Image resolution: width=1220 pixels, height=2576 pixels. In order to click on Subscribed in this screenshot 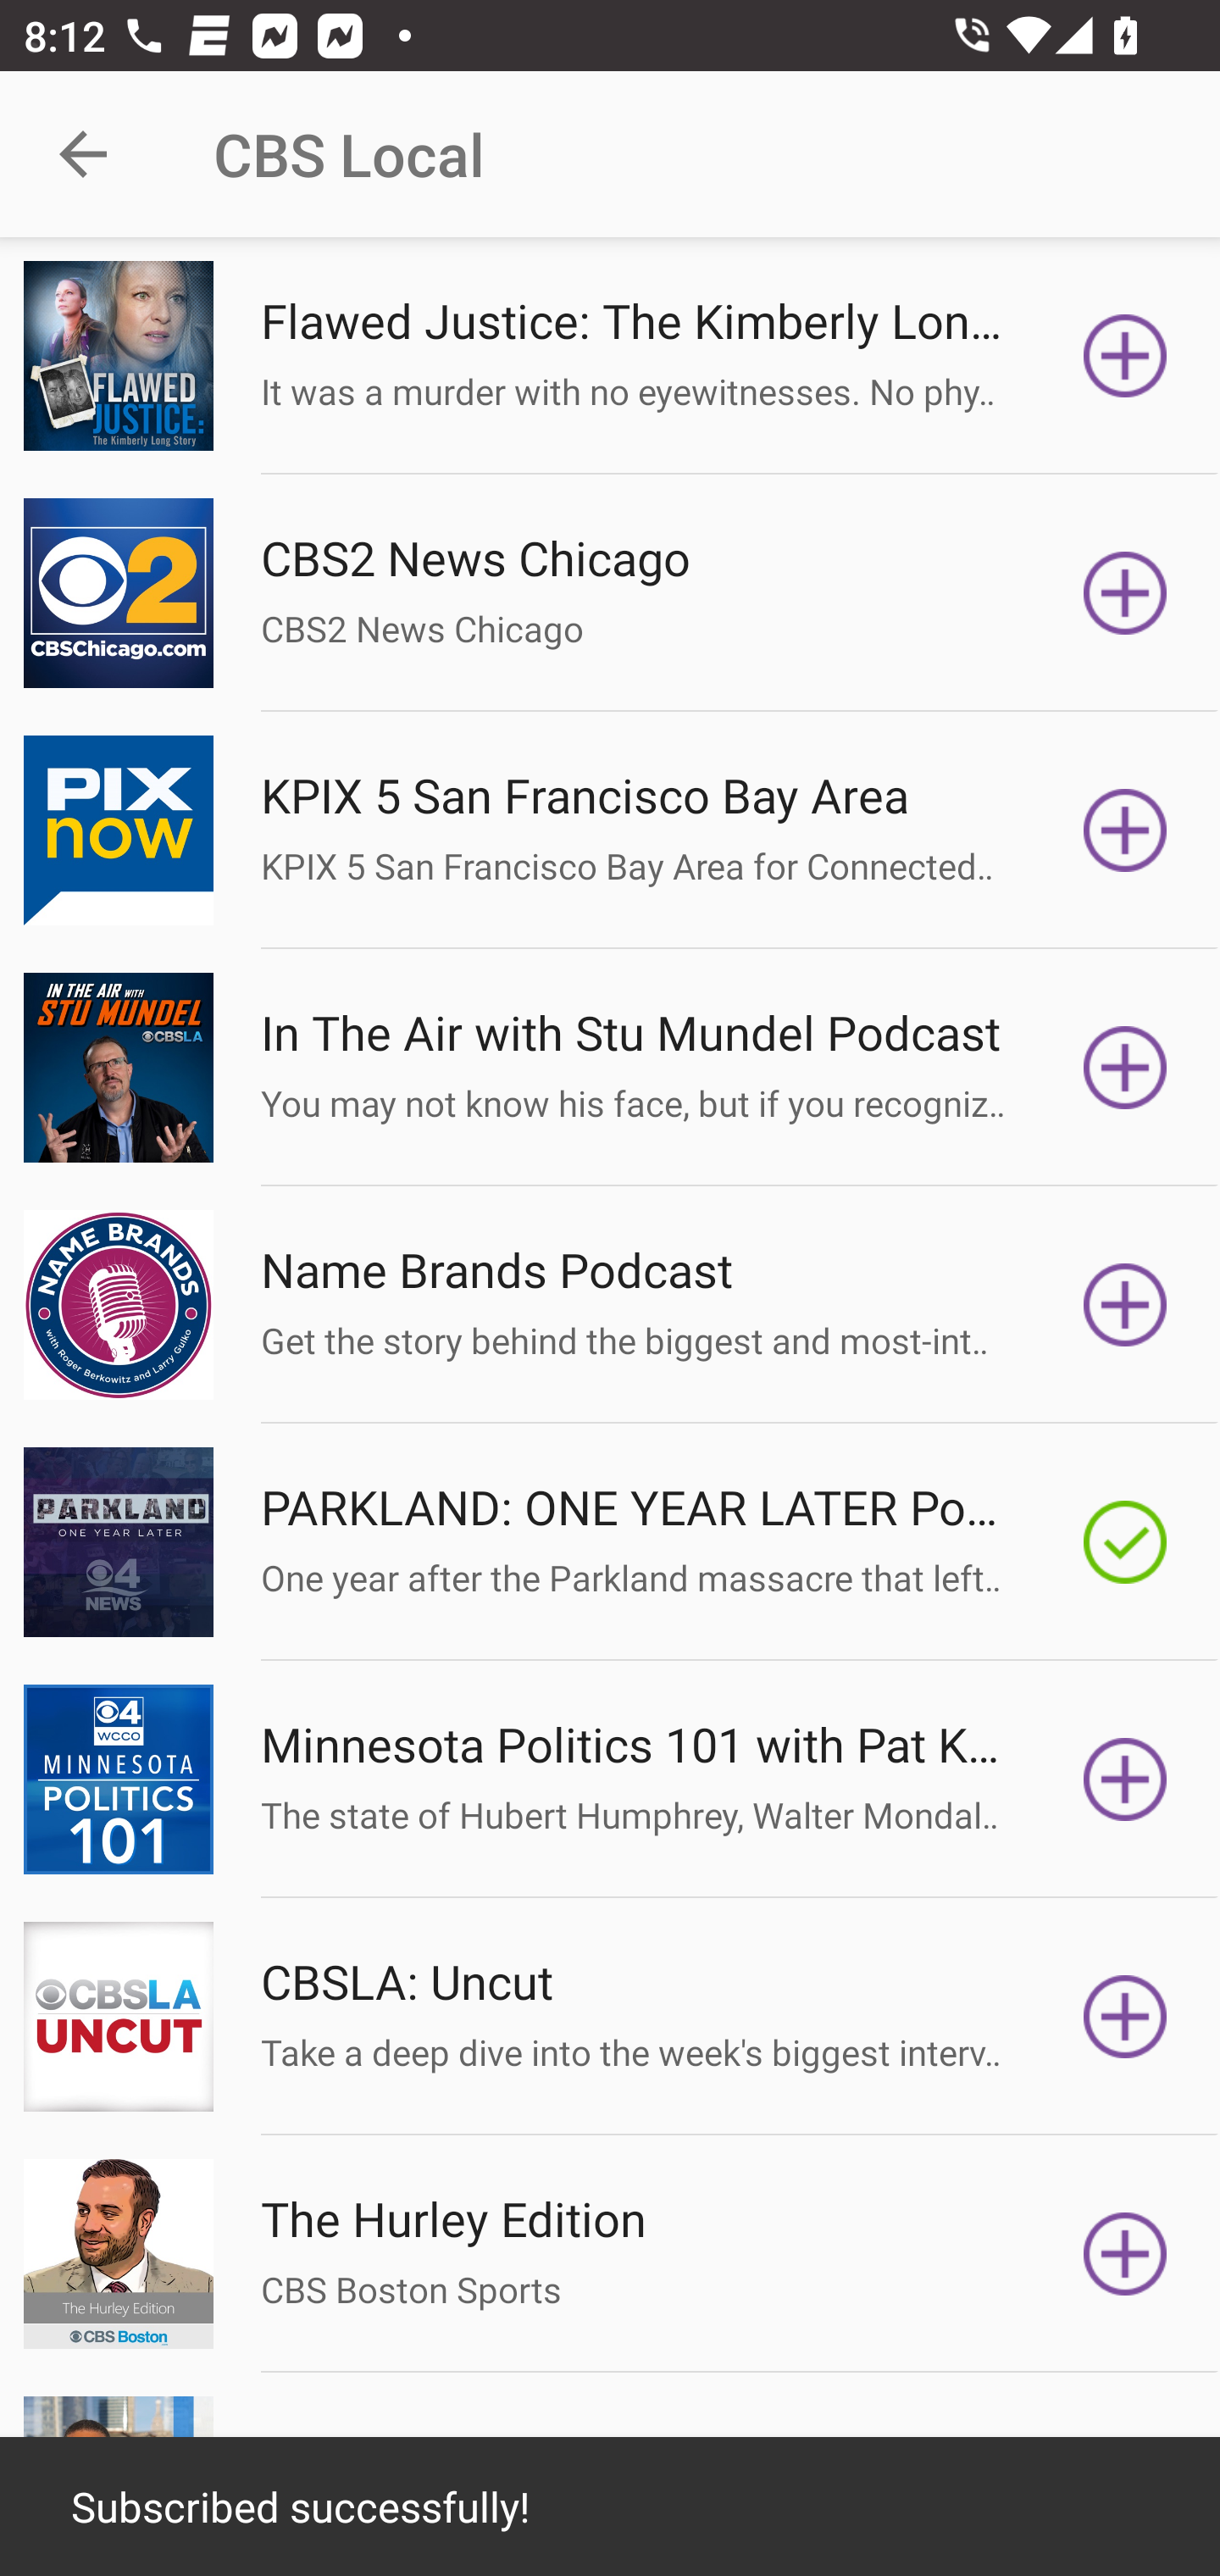, I will do `click(1125, 1542)`.